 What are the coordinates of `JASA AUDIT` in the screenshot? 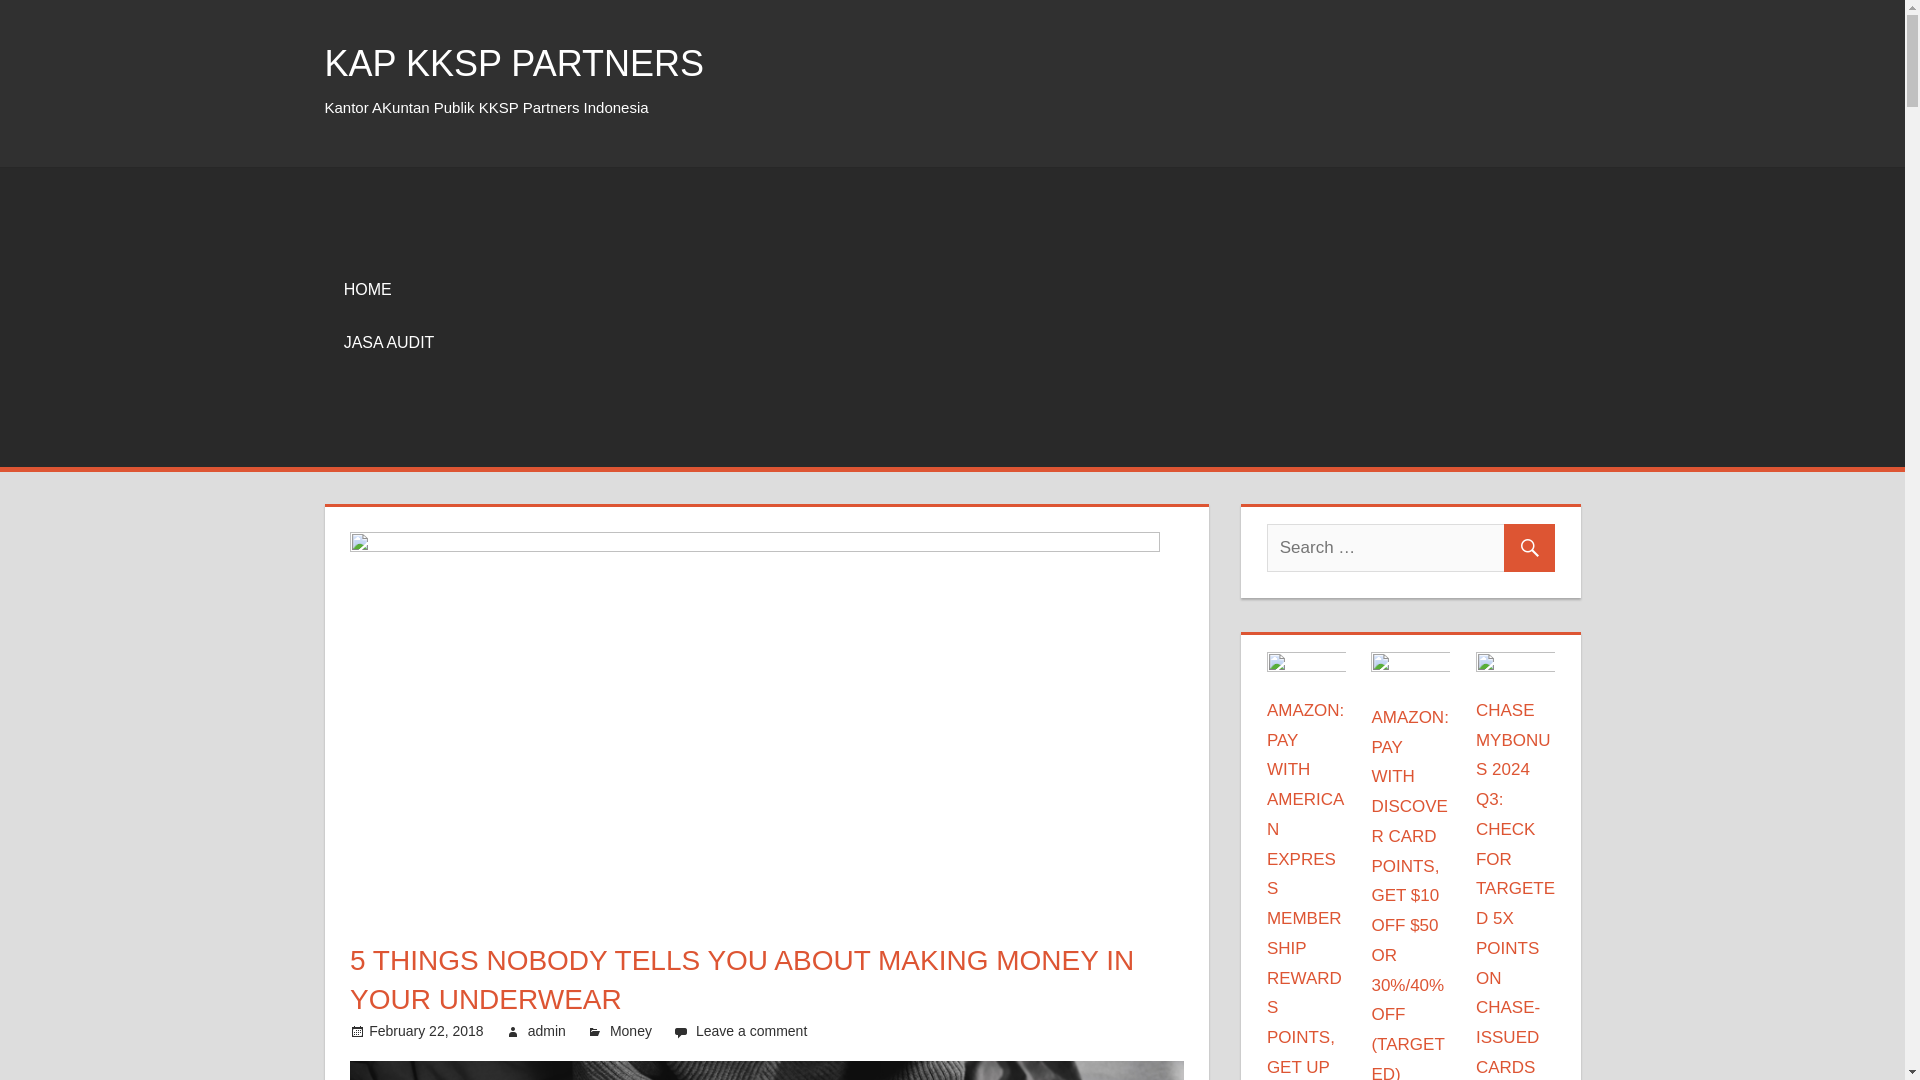 It's located at (388, 344).